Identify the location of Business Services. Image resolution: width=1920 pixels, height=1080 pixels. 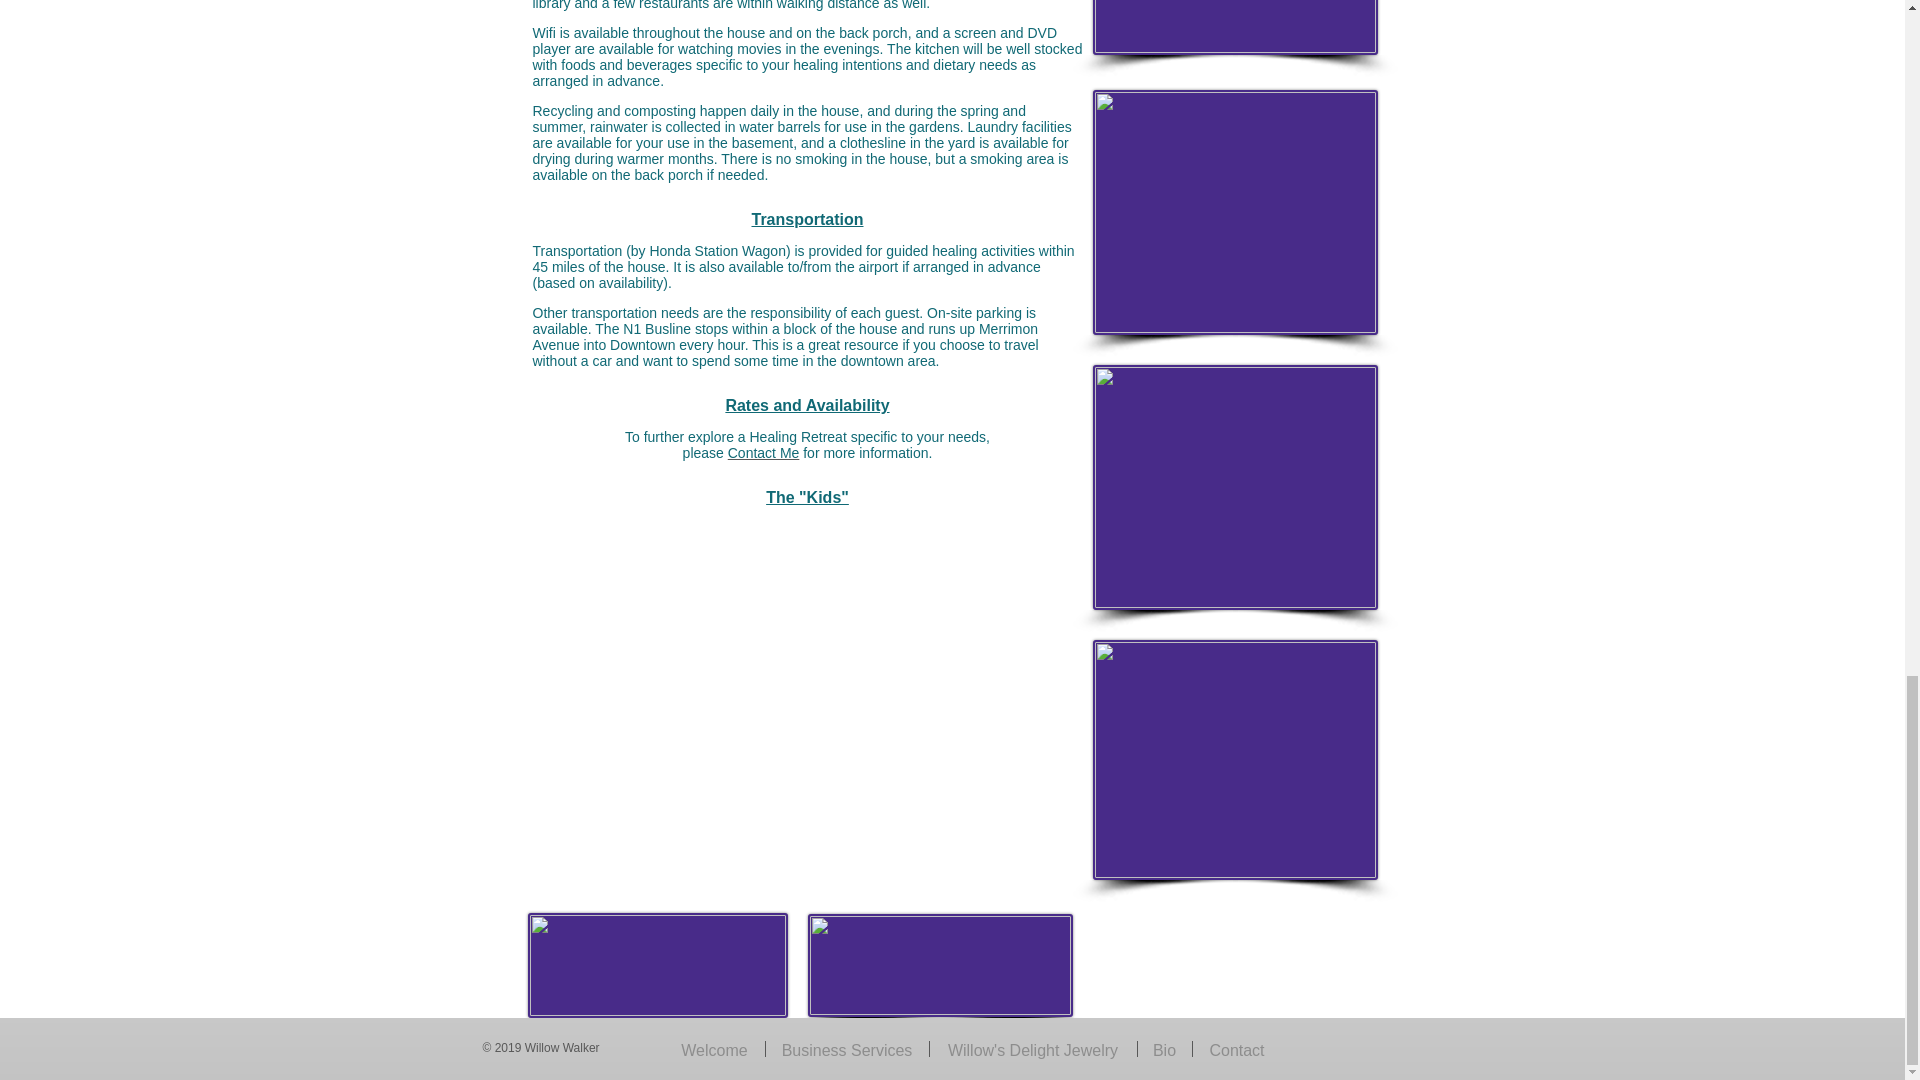
(848, 1049).